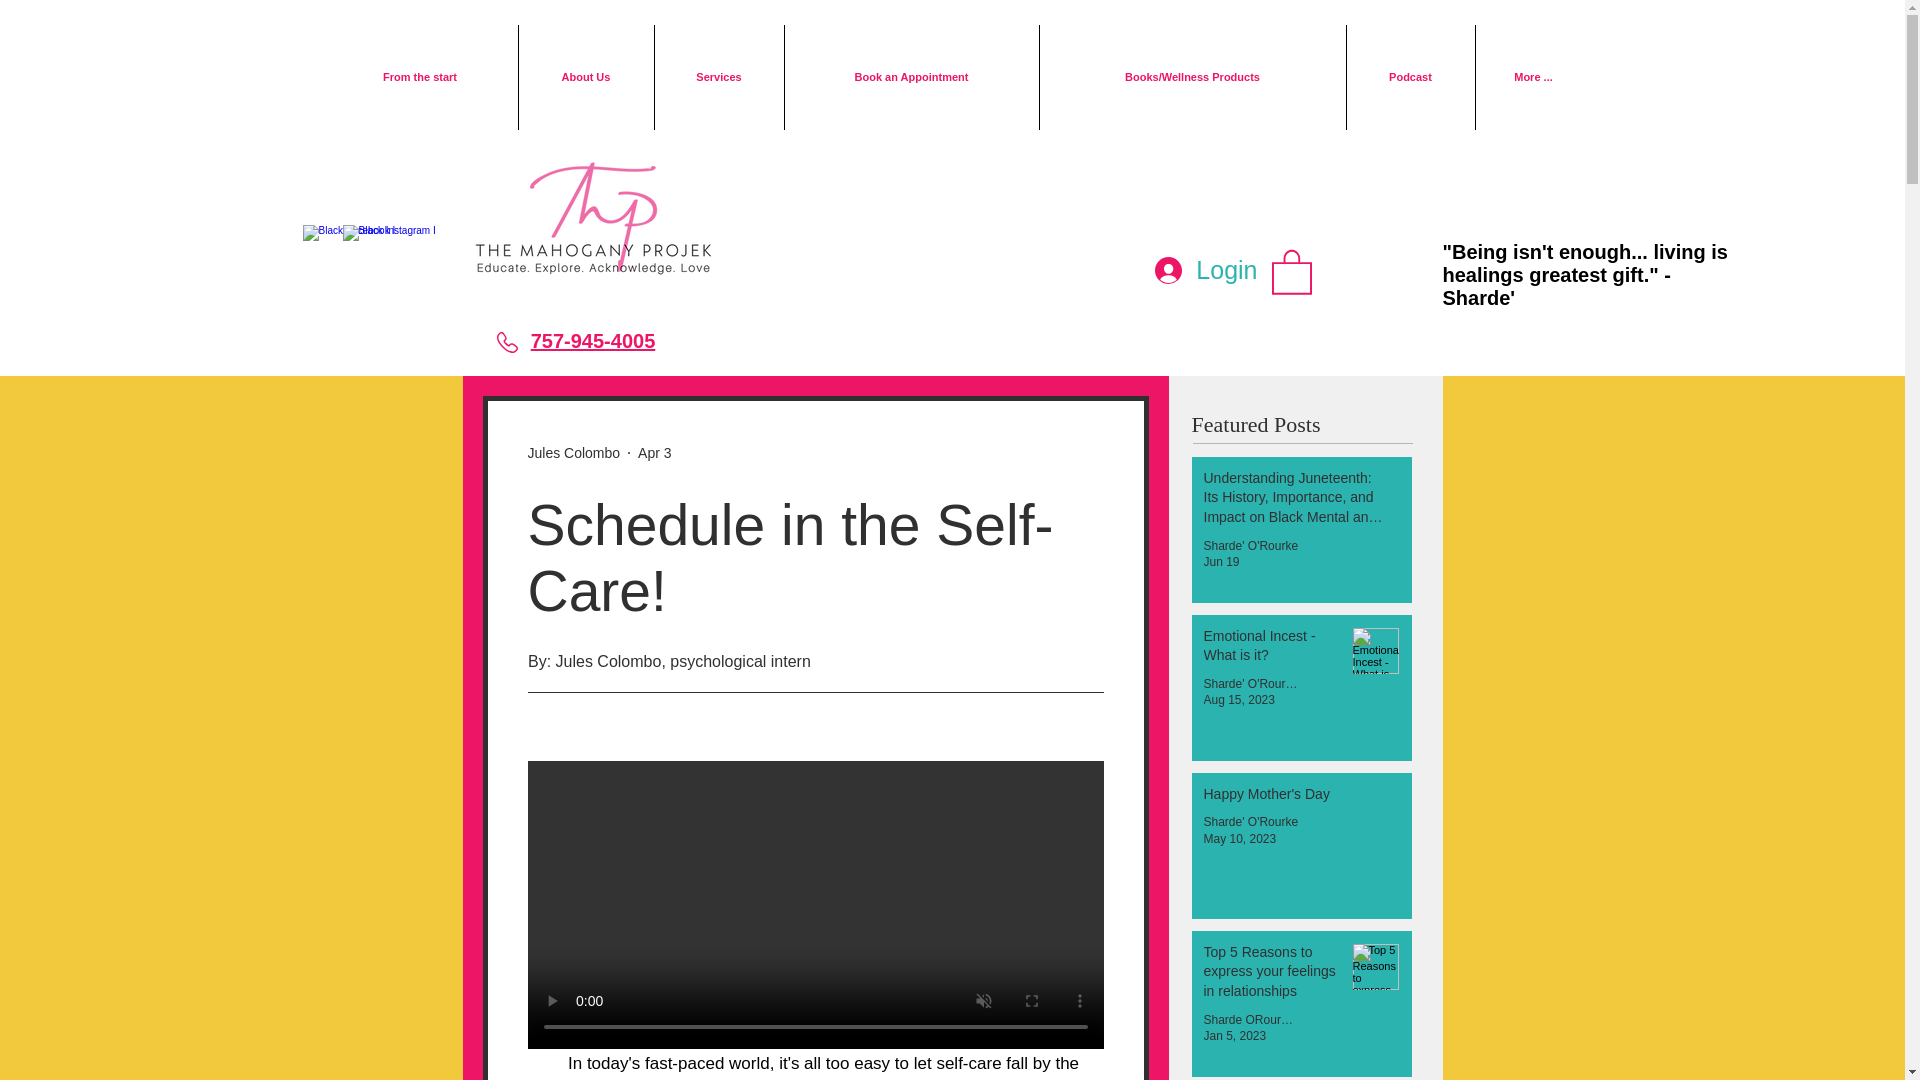 This screenshot has width=1920, height=1080. What do you see at coordinates (1251, 822) in the screenshot?
I see `Sharde' O'Rourke` at bounding box center [1251, 822].